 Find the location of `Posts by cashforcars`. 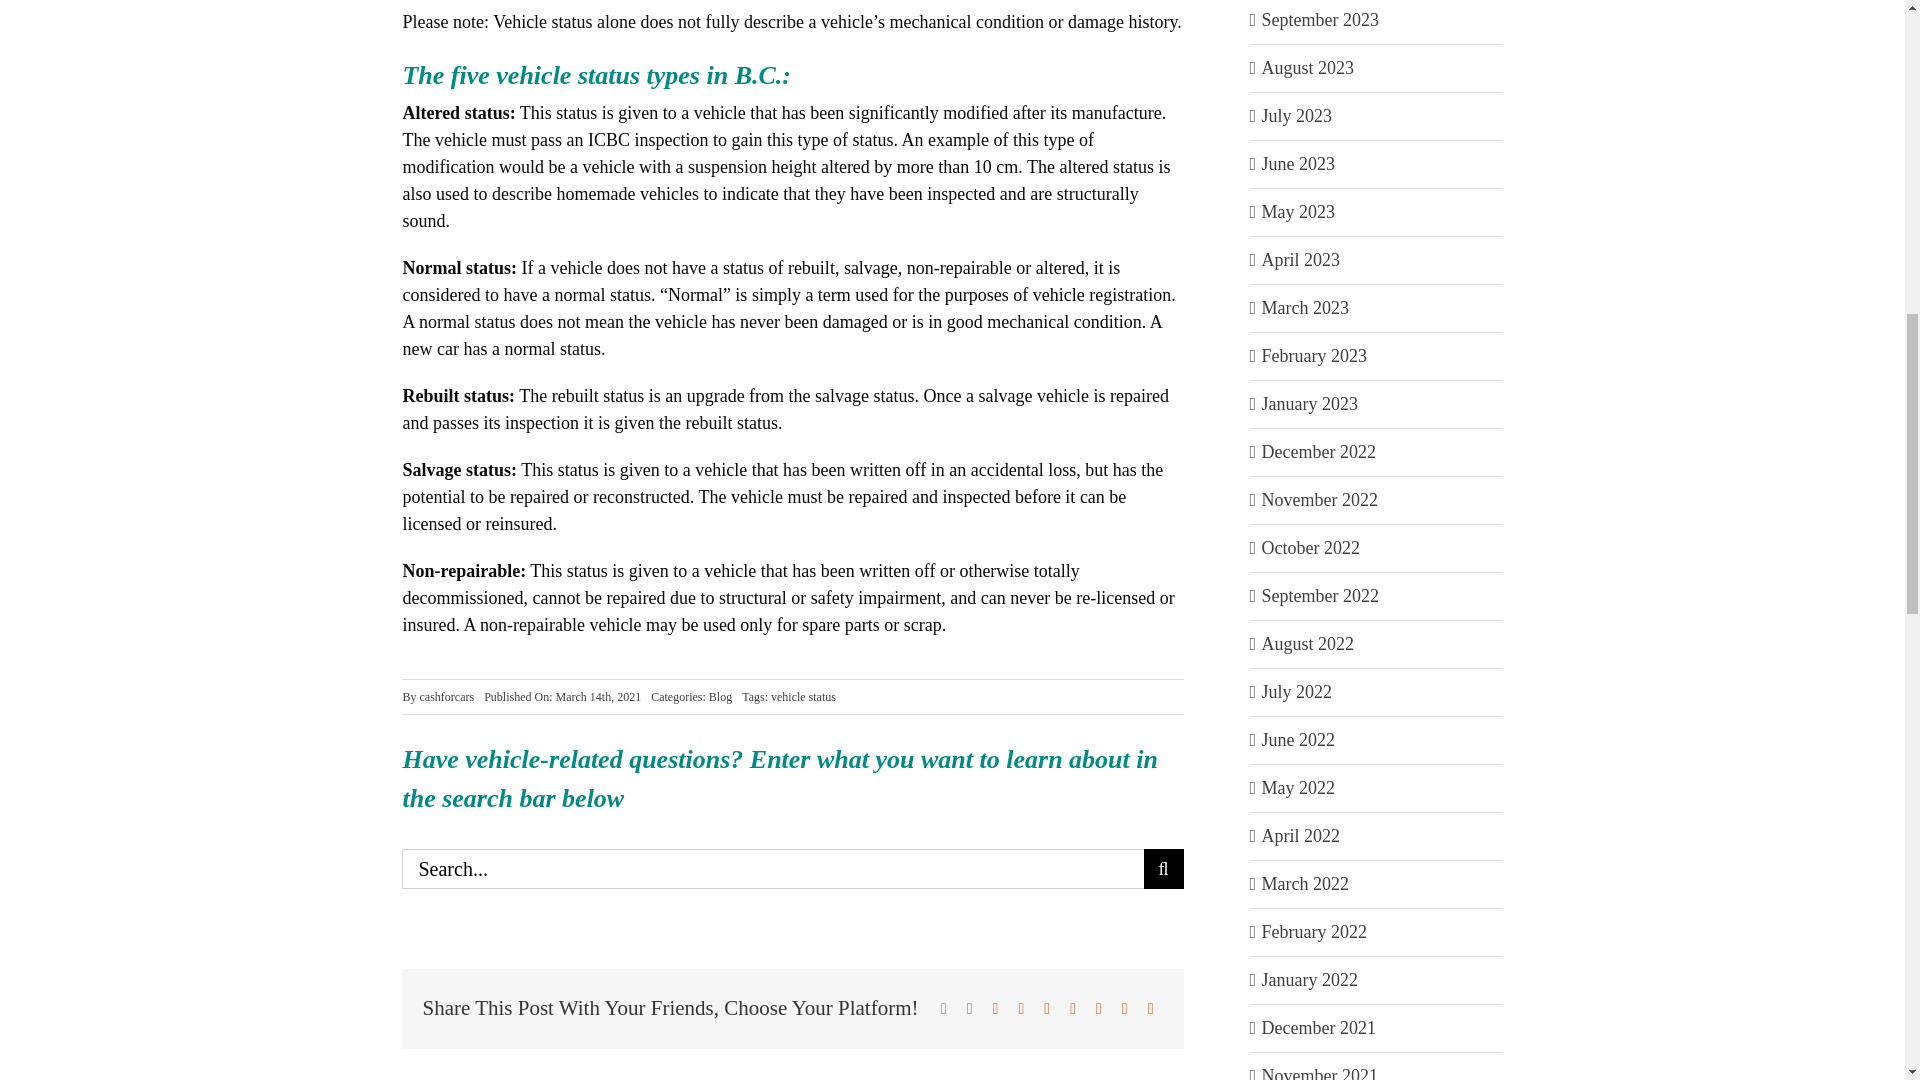

Posts by cashforcars is located at coordinates (447, 697).